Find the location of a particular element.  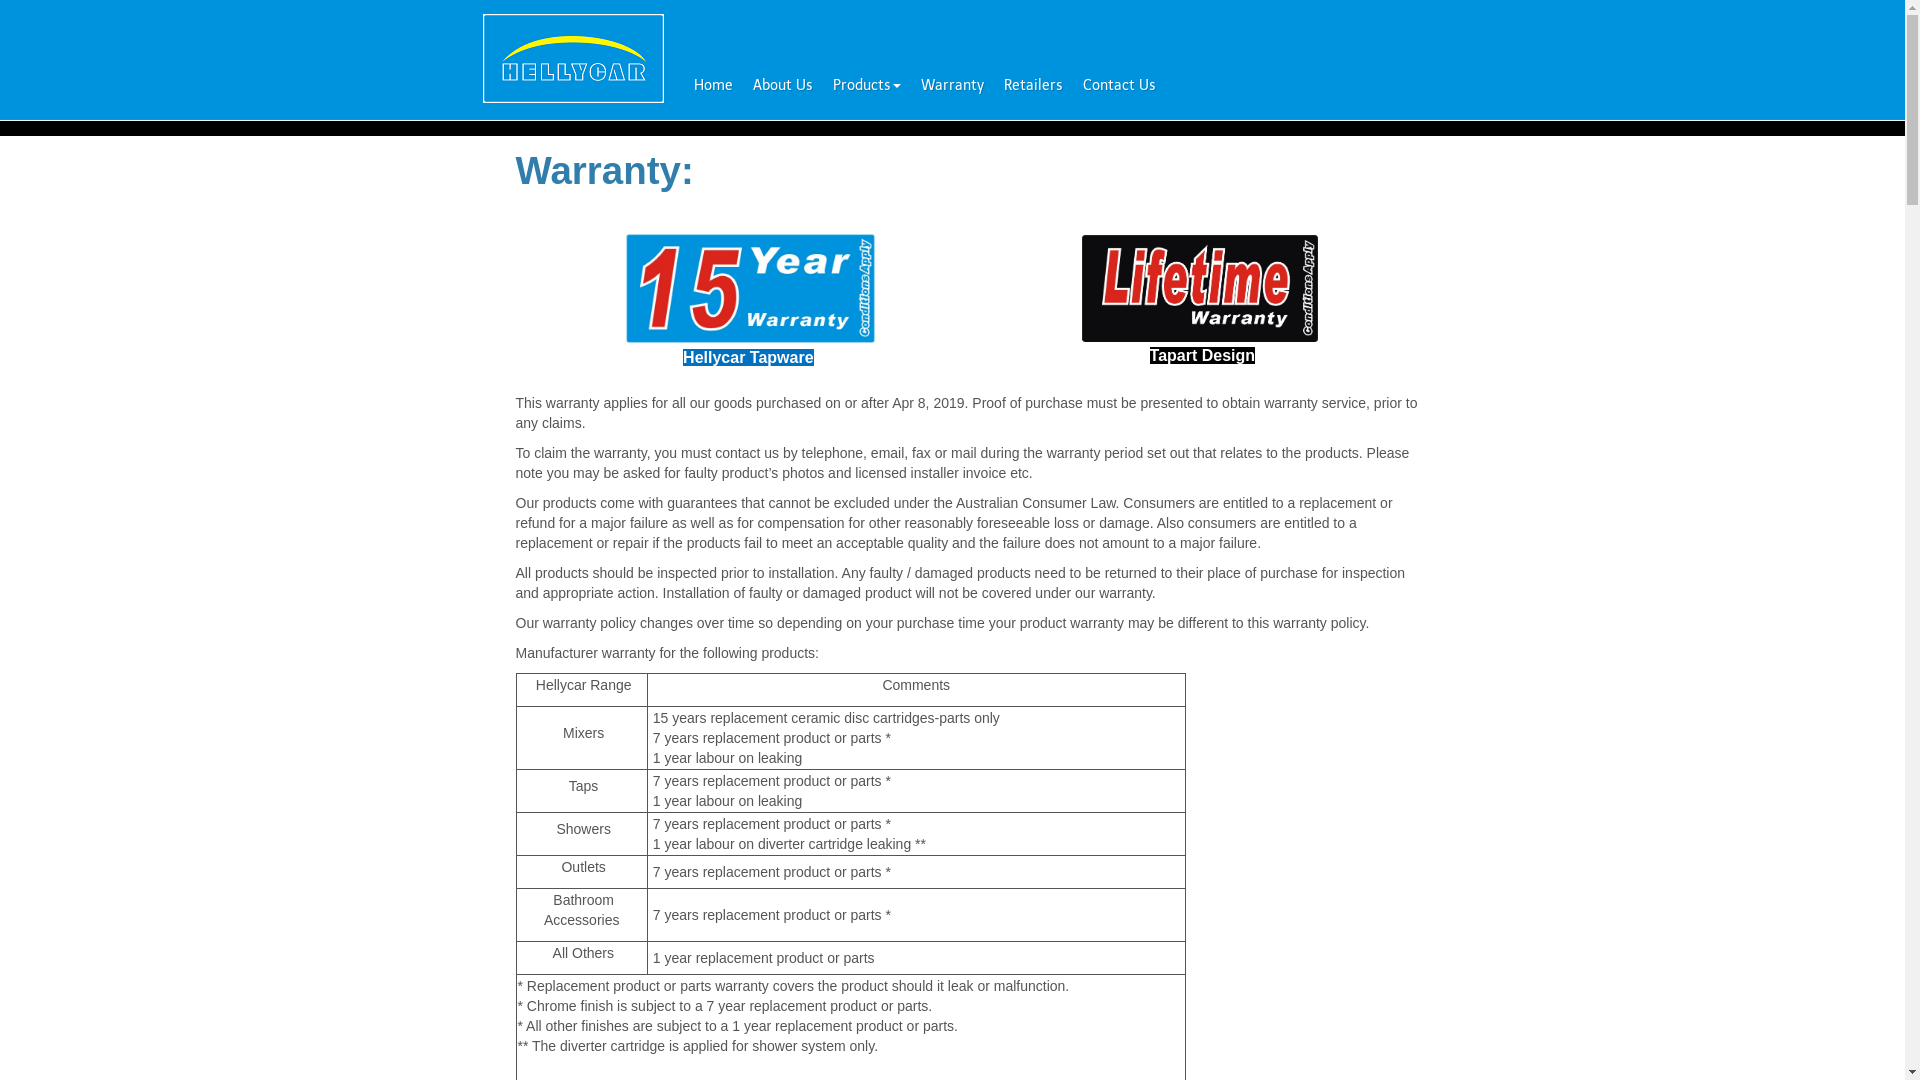

Contact Us is located at coordinates (1118, 85).